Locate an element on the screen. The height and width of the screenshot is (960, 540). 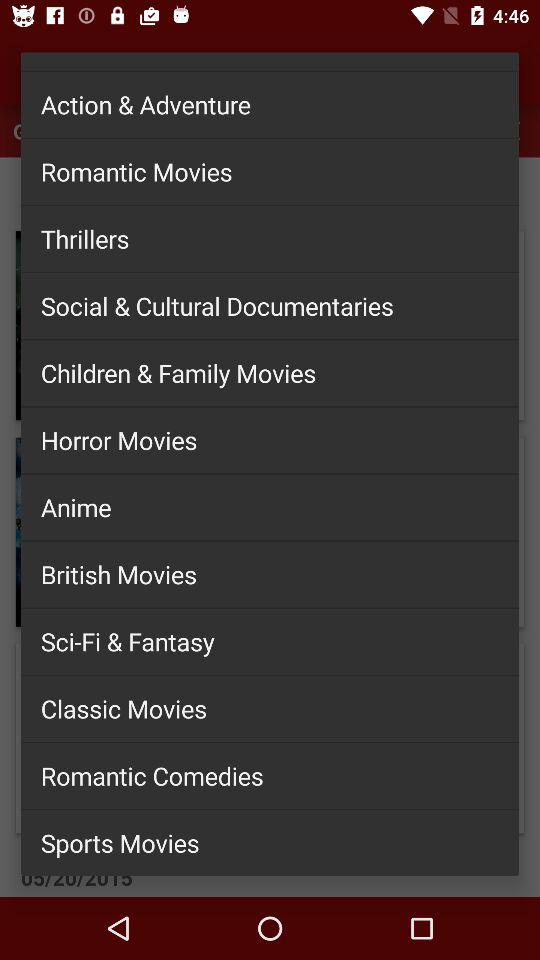
press the icon below the    independent movies is located at coordinates (270, 104).